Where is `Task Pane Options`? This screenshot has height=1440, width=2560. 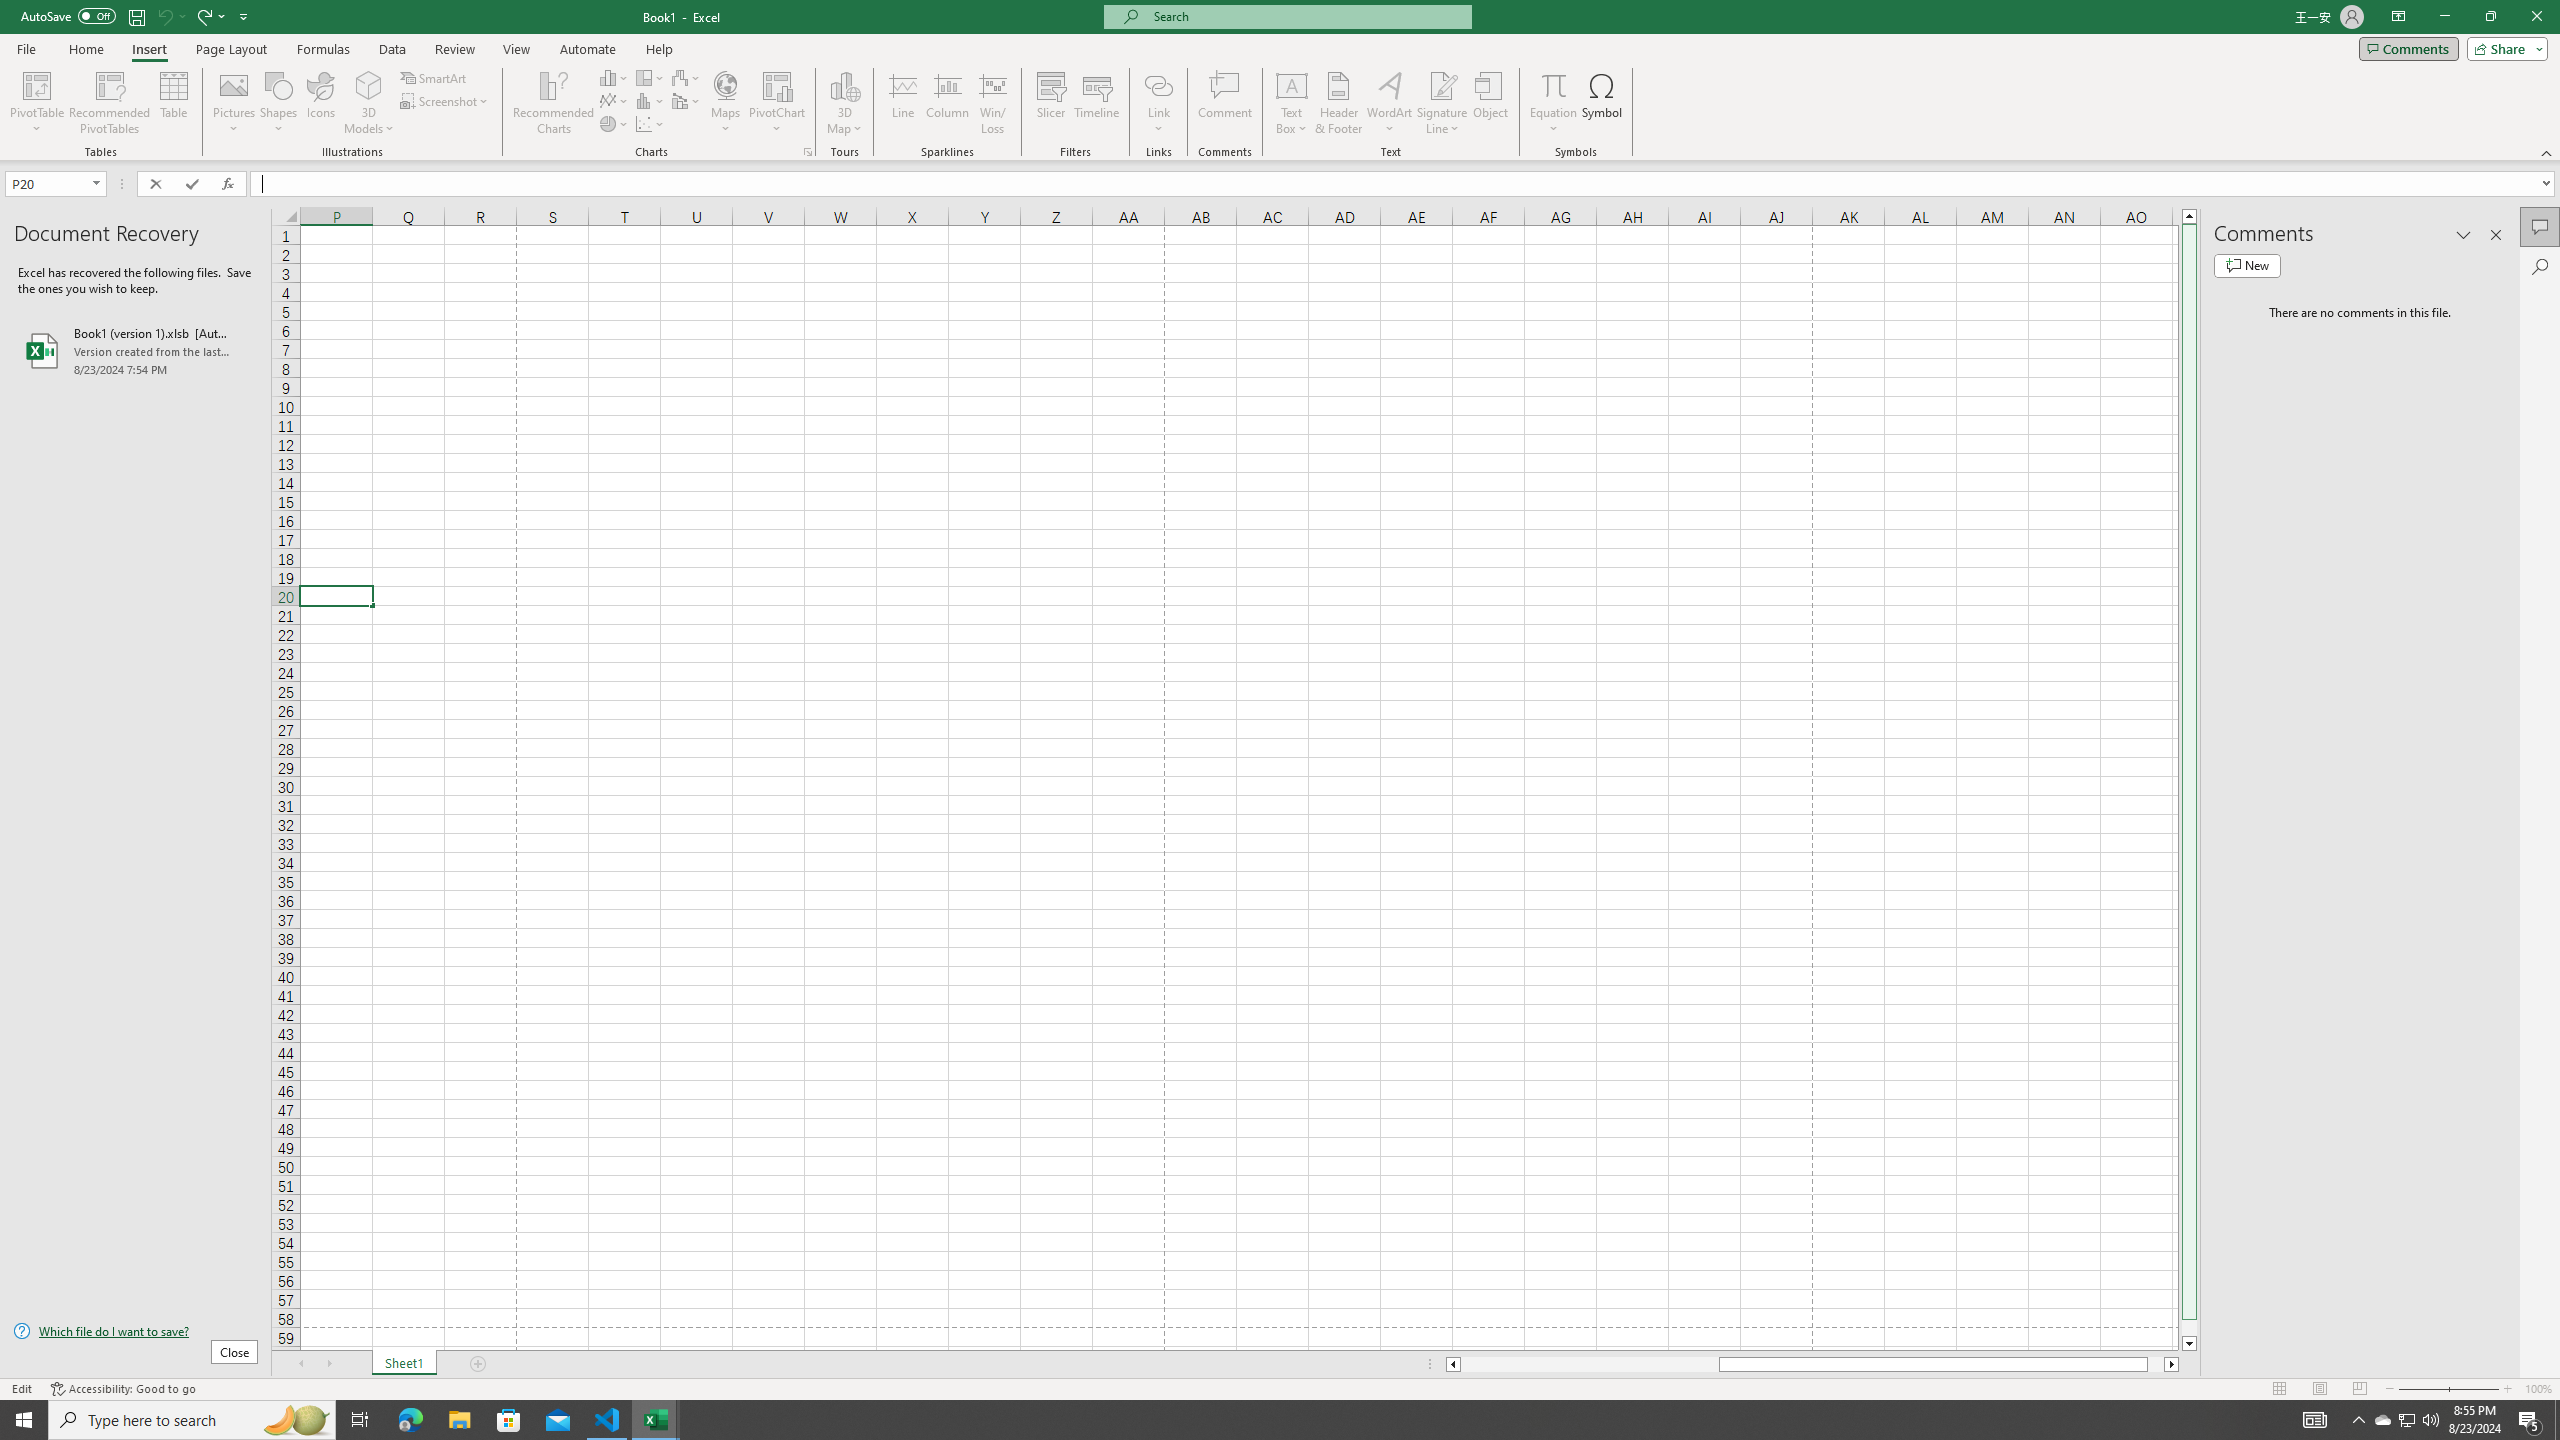 Task Pane Options is located at coordinates (2464, 235).